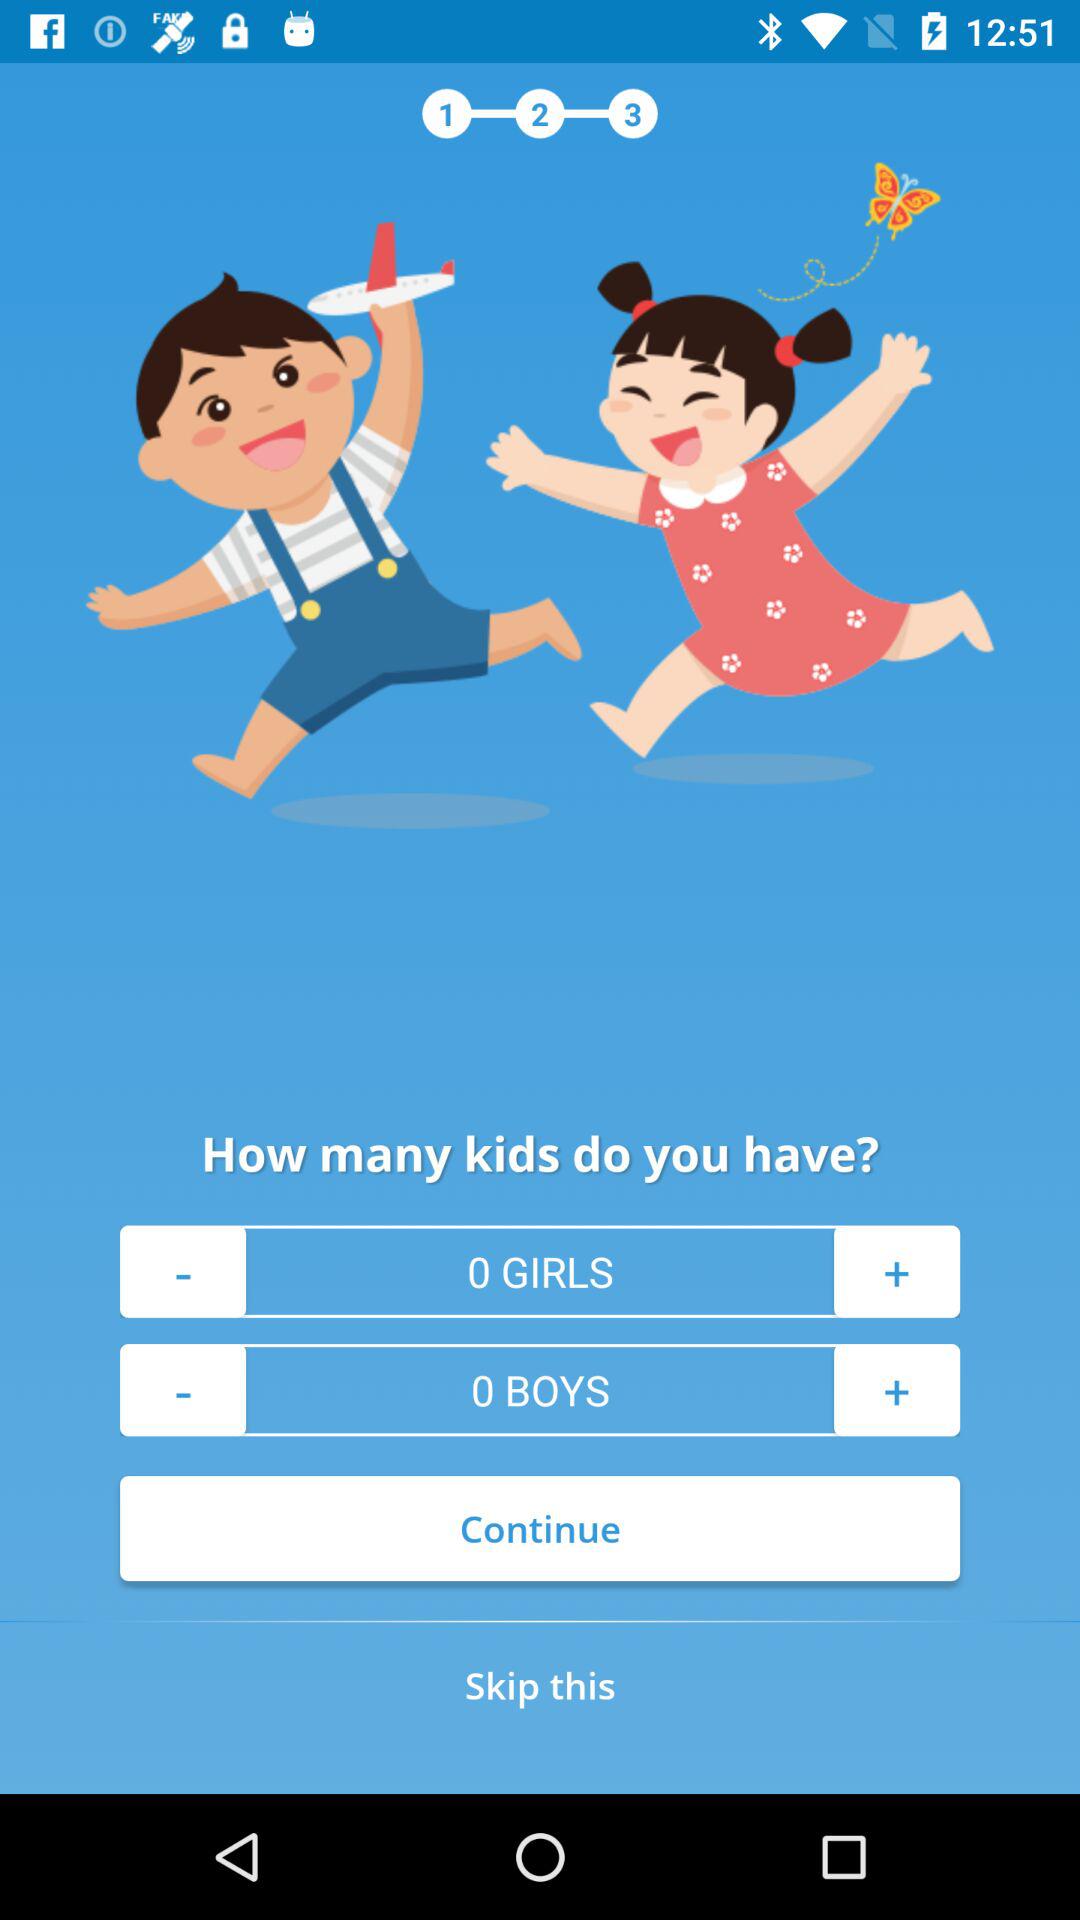 The image size is (1080, 1920). What do you see at coordinates (540, 1685) in the screenshot?
I see `press skip this` at bounding box center [540, 1685].